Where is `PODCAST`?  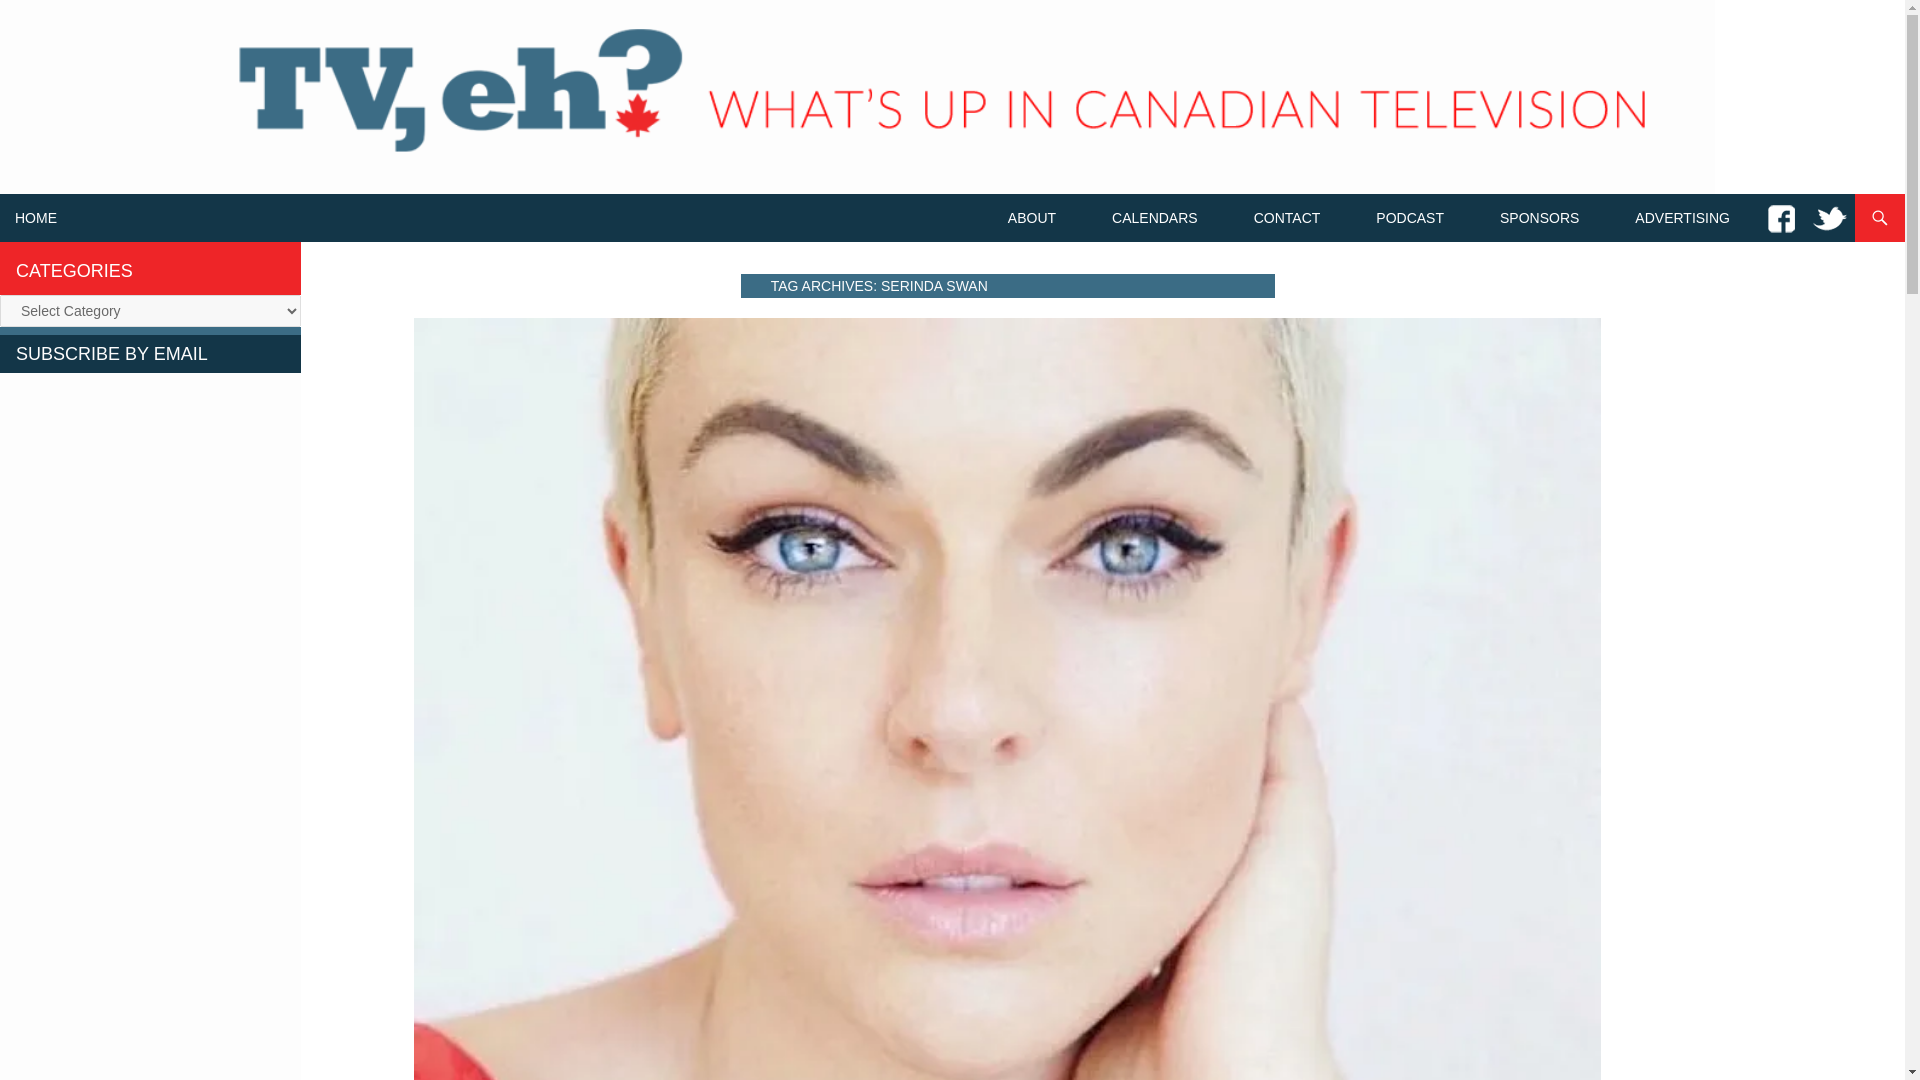 PODCAST is located at coordinates (1409, 218).